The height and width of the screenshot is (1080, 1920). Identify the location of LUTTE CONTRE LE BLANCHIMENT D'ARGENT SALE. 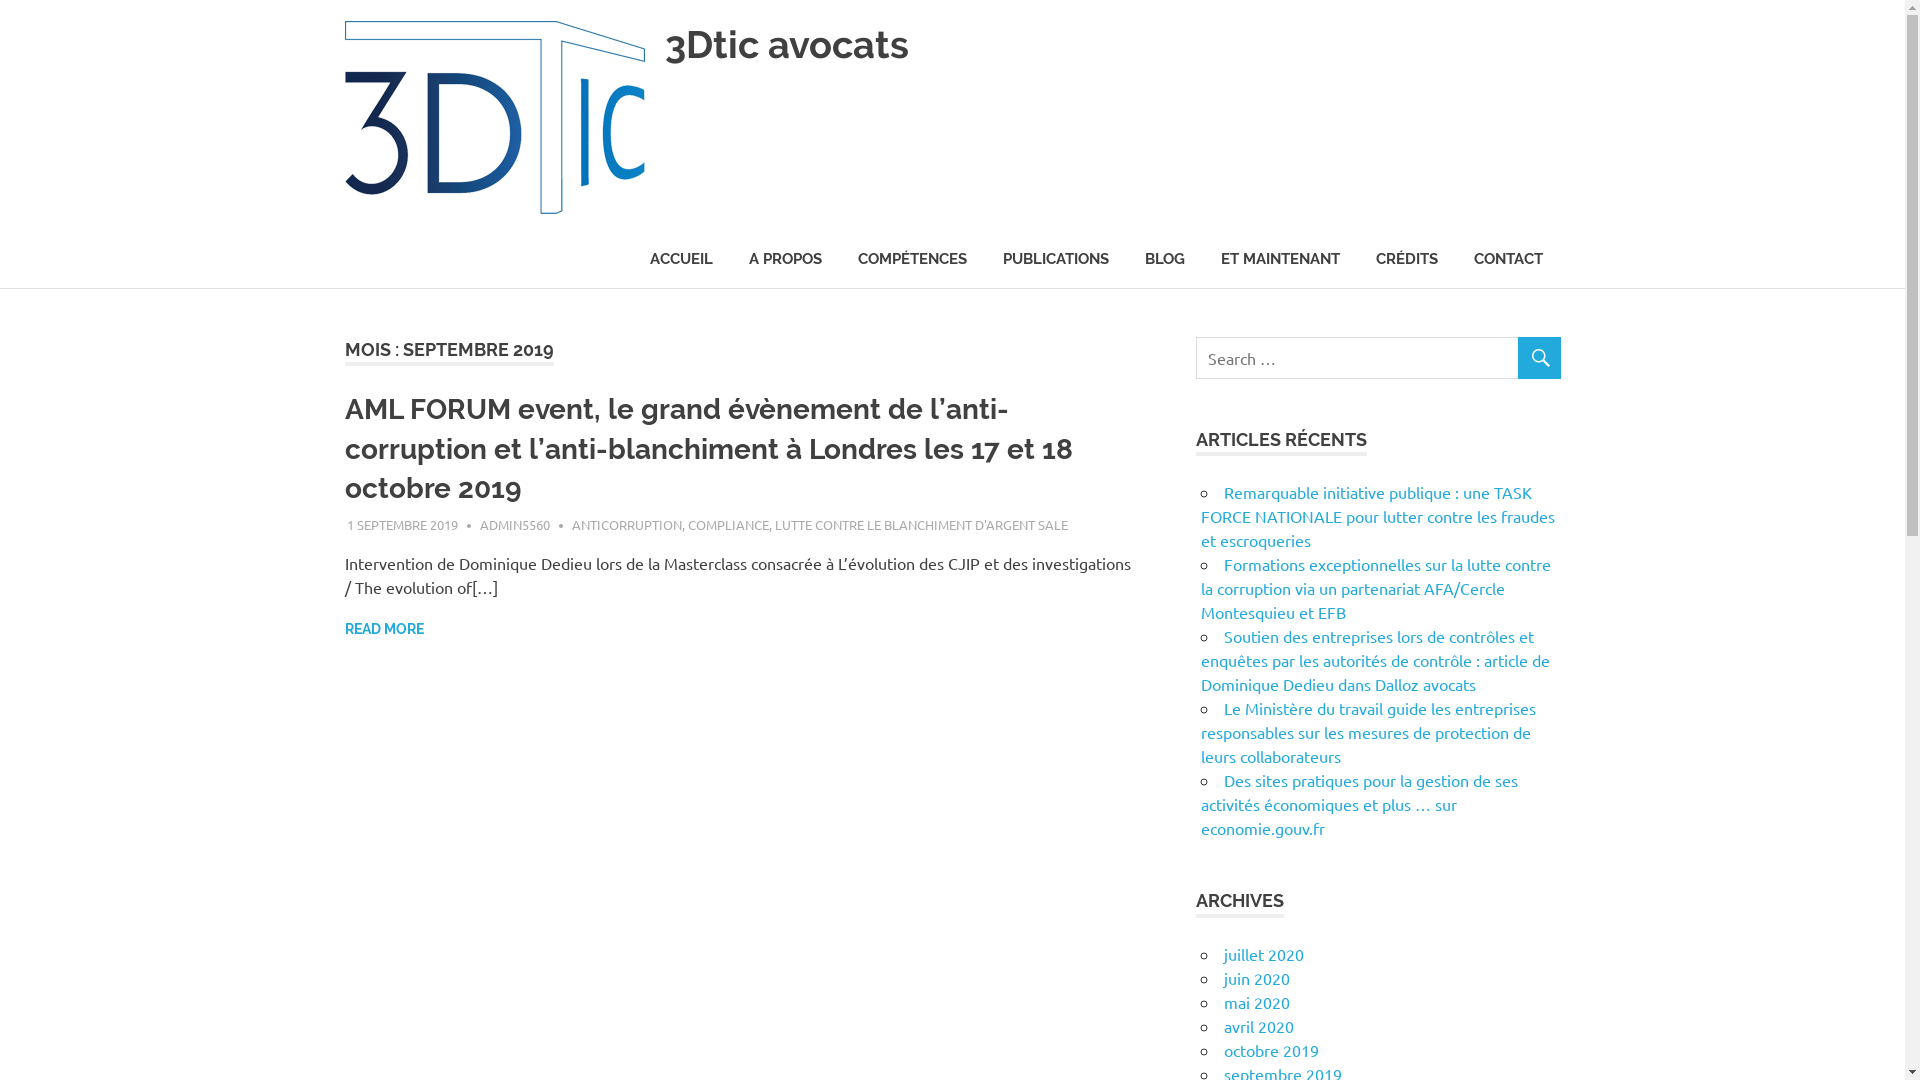
(922, 524).